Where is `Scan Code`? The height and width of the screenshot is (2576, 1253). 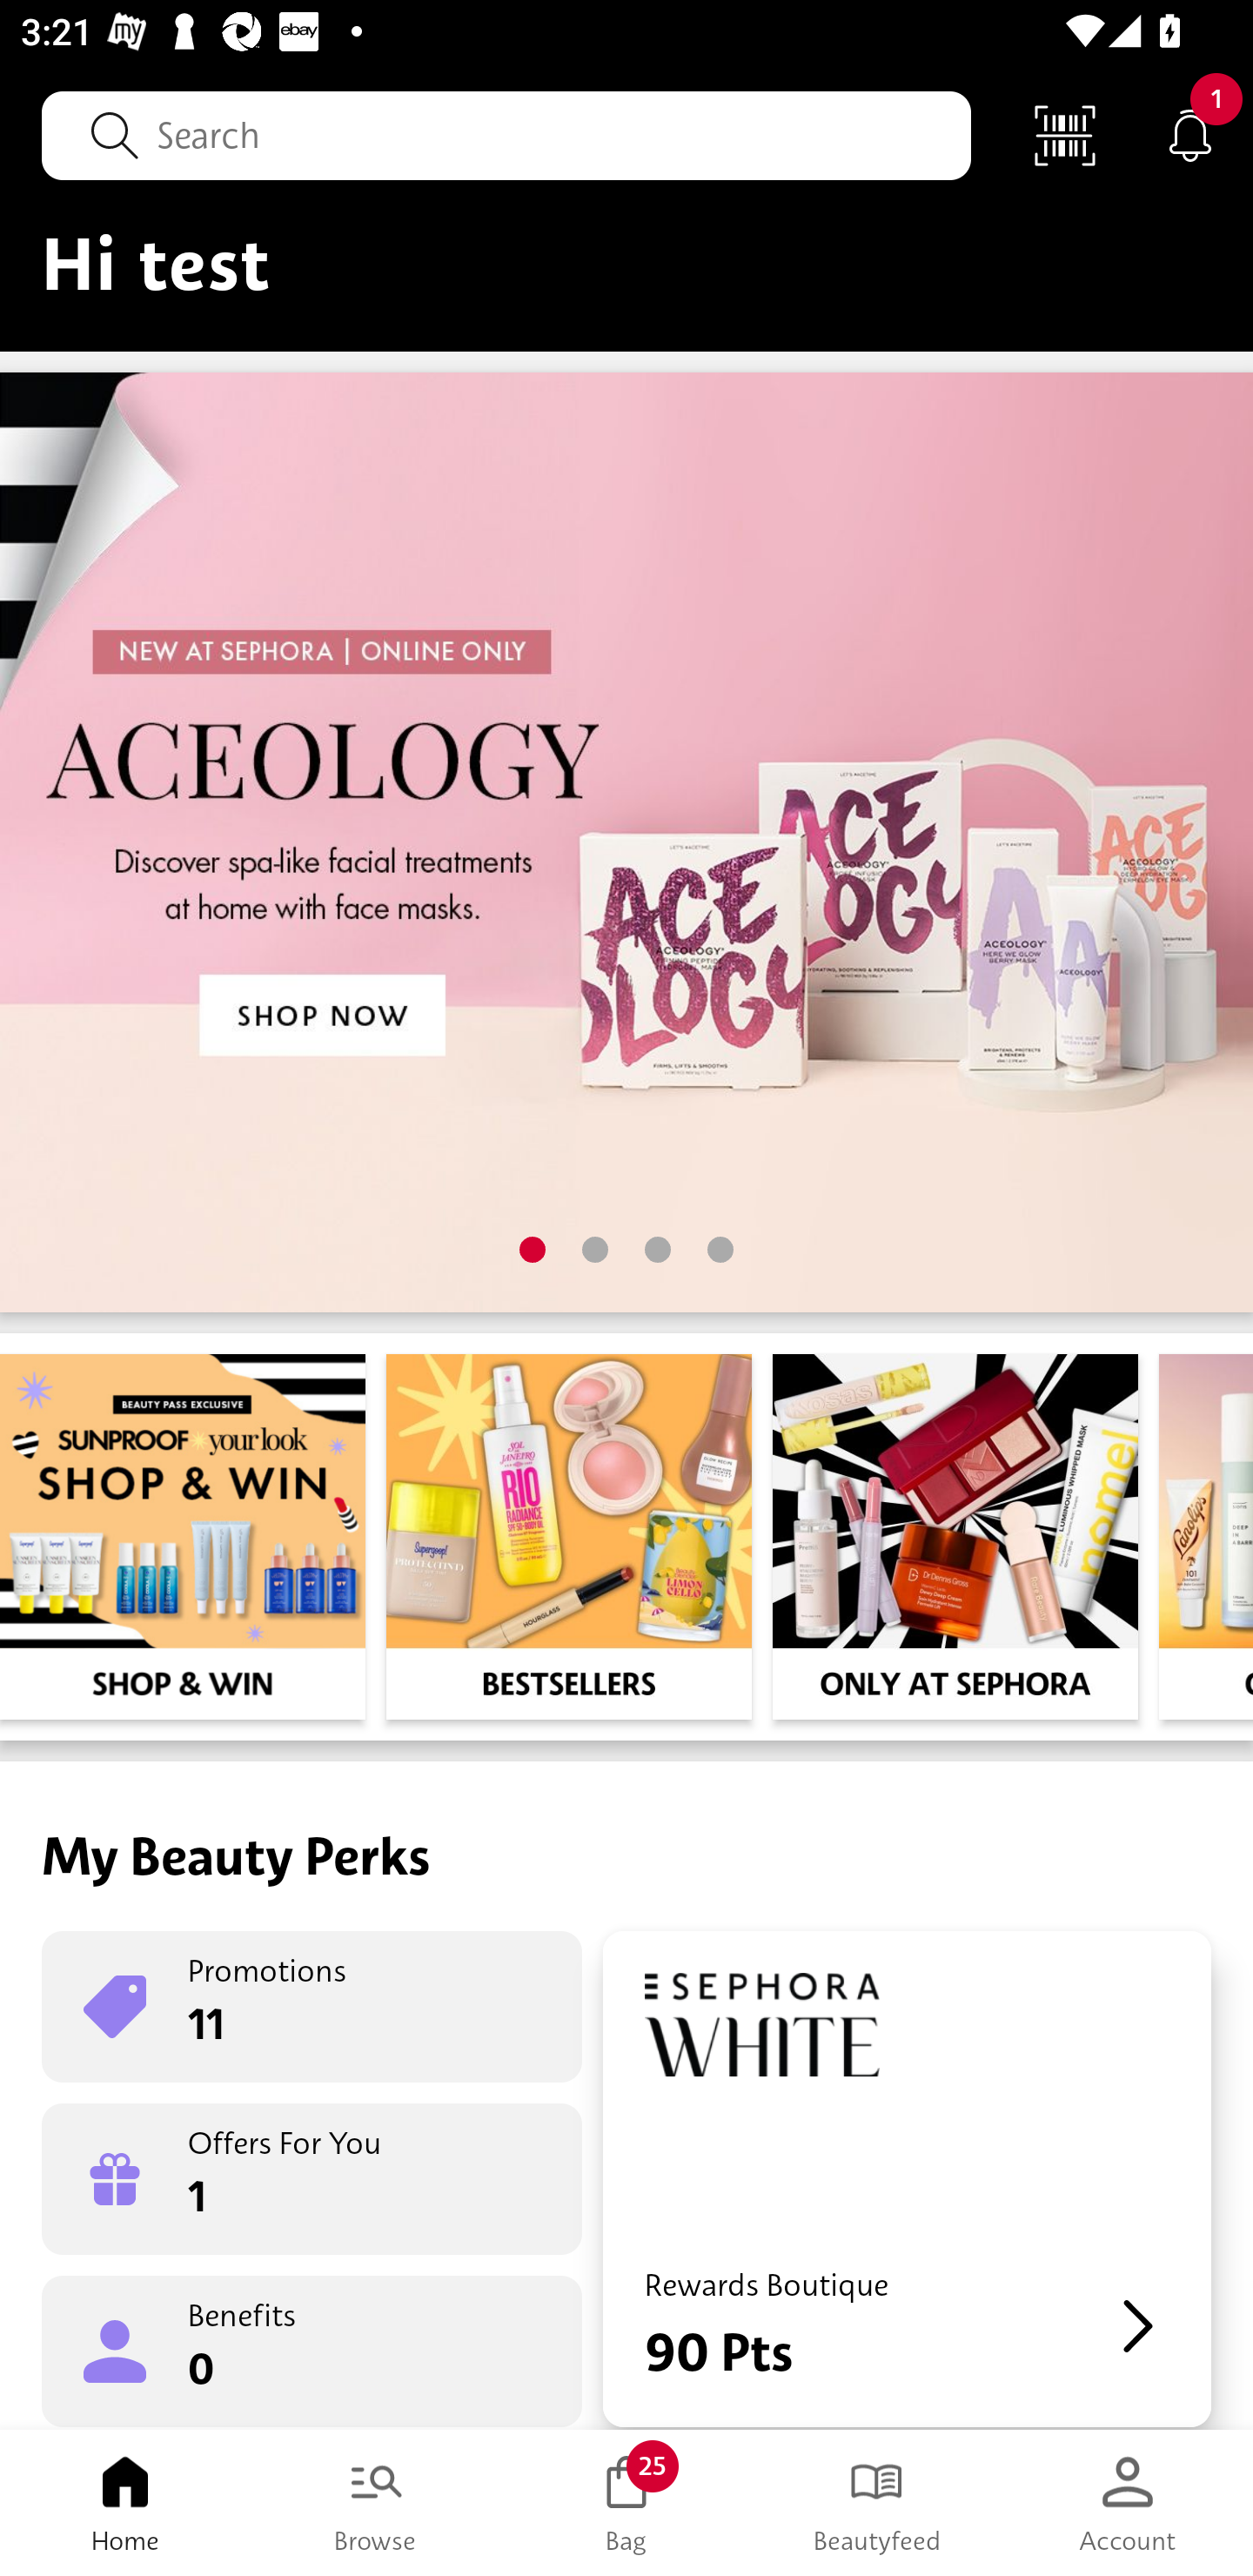
Scan Code is located at coordinates (1065, 134).